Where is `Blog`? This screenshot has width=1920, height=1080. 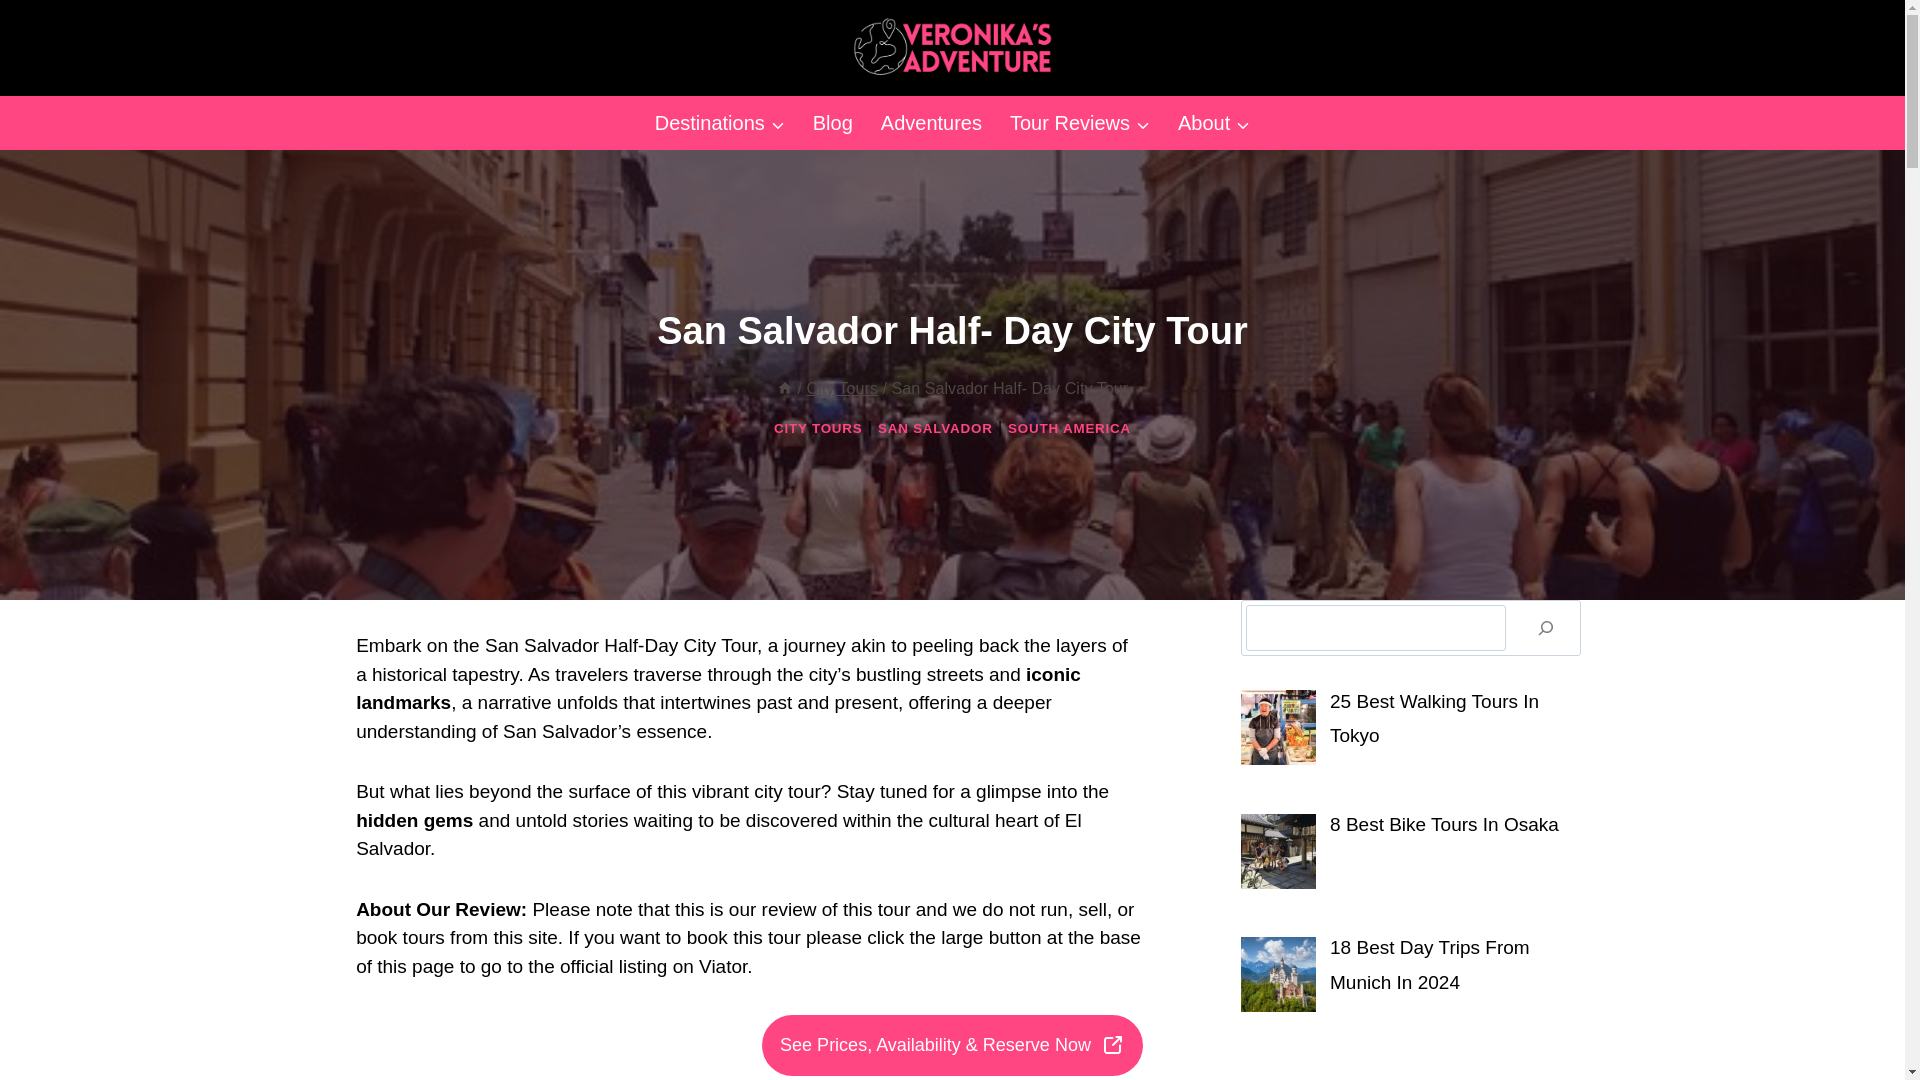
Blog is located at coordinates (832, 123).